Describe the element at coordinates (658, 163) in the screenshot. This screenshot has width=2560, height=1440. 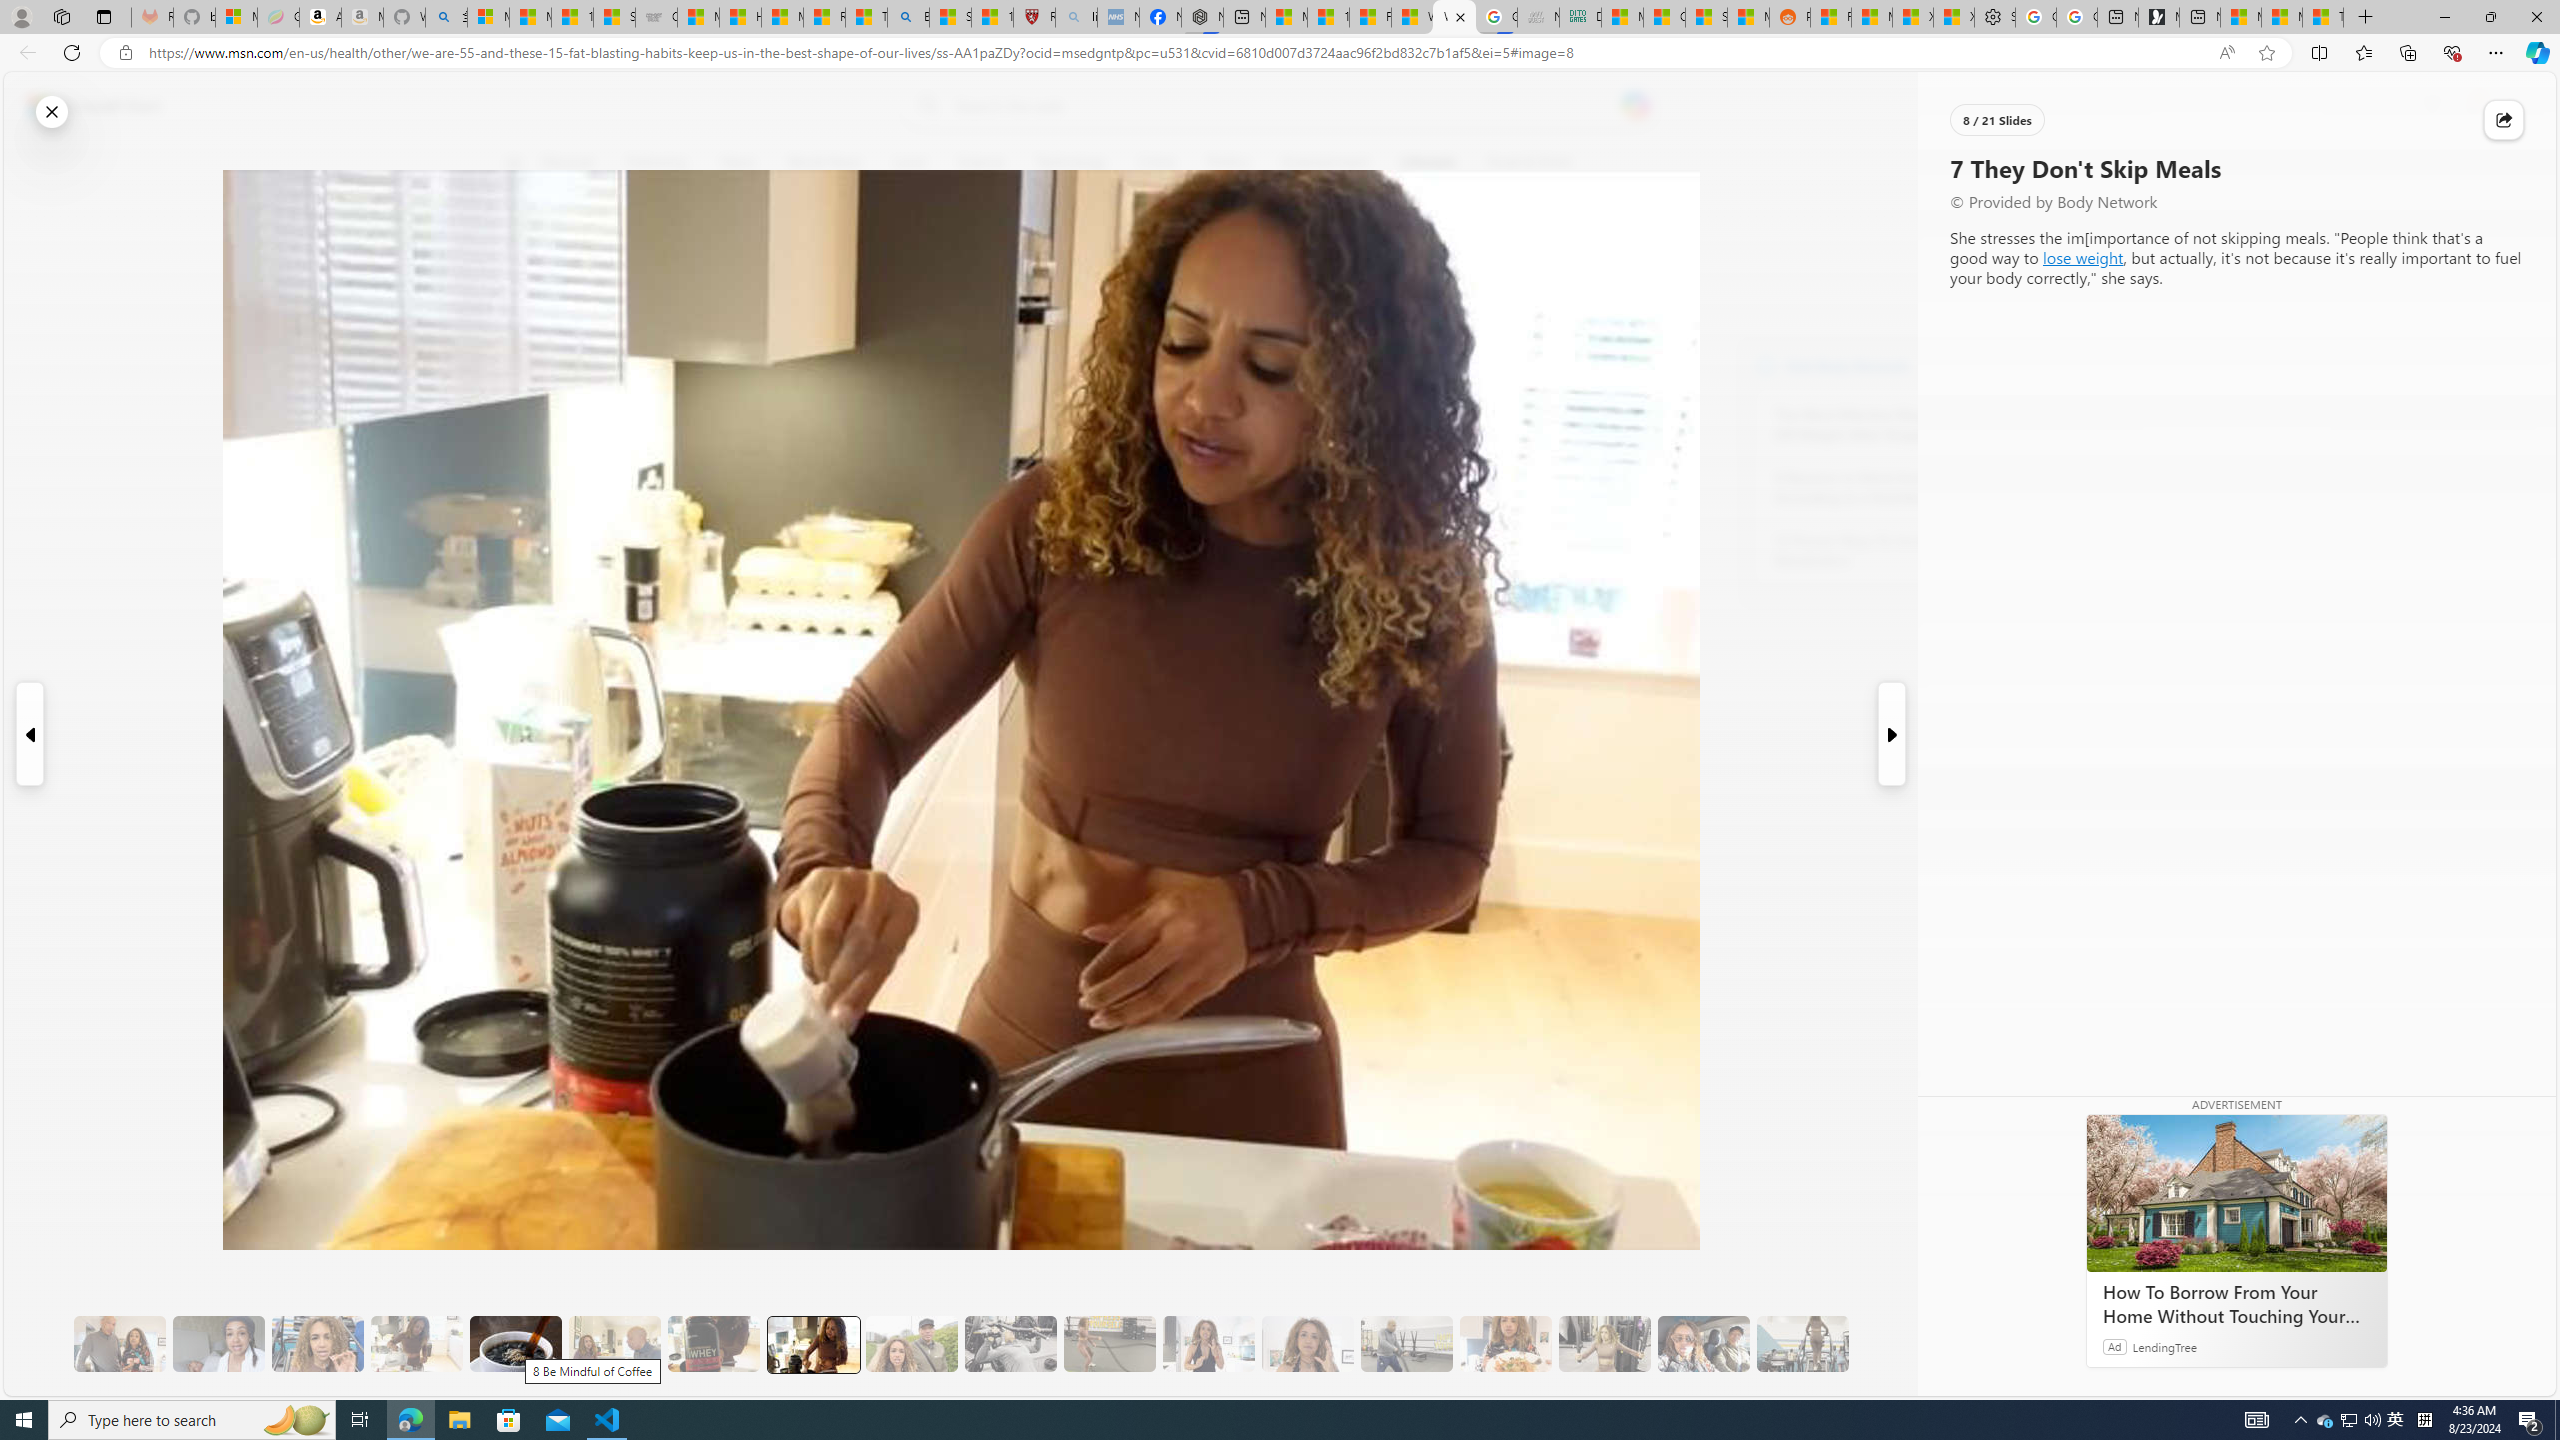
I see `Following` at that location.